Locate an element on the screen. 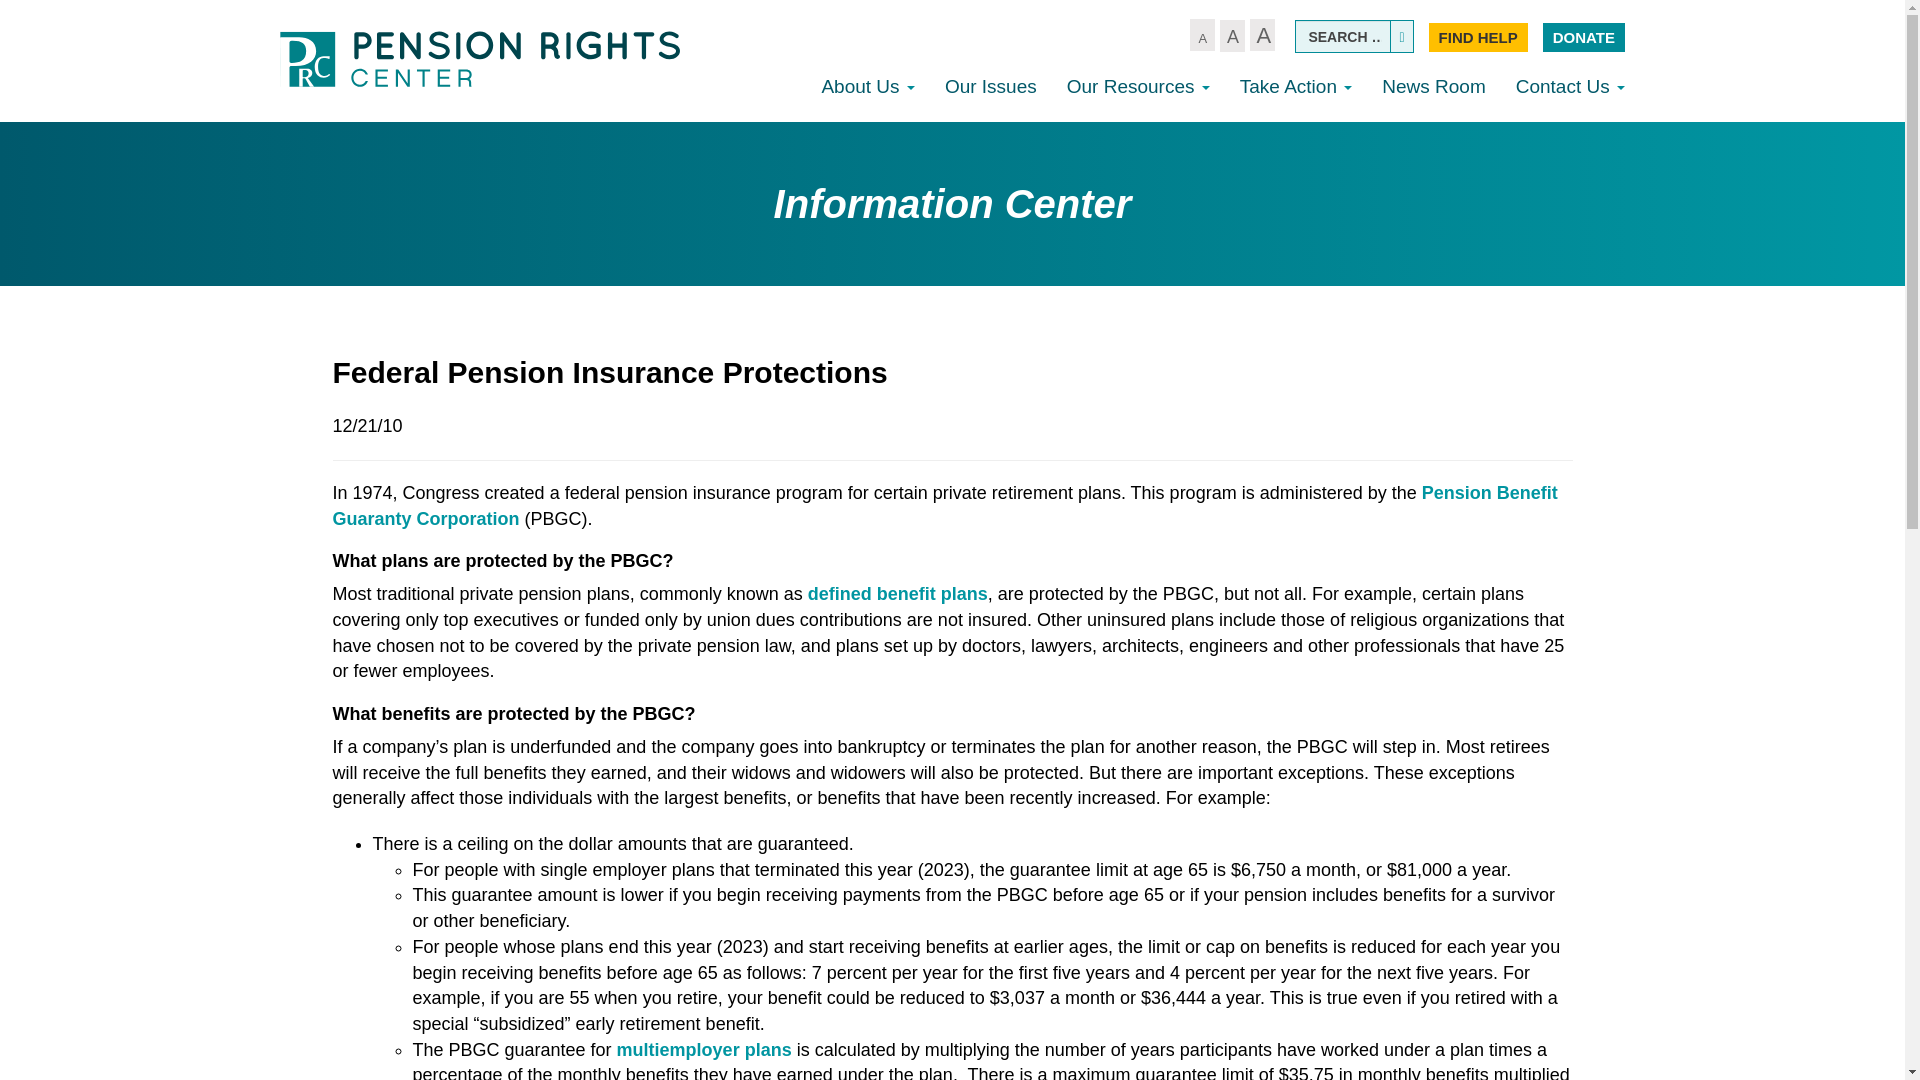  Pension Benefit Guaranty Corporation is located at coordinates (944, 506).